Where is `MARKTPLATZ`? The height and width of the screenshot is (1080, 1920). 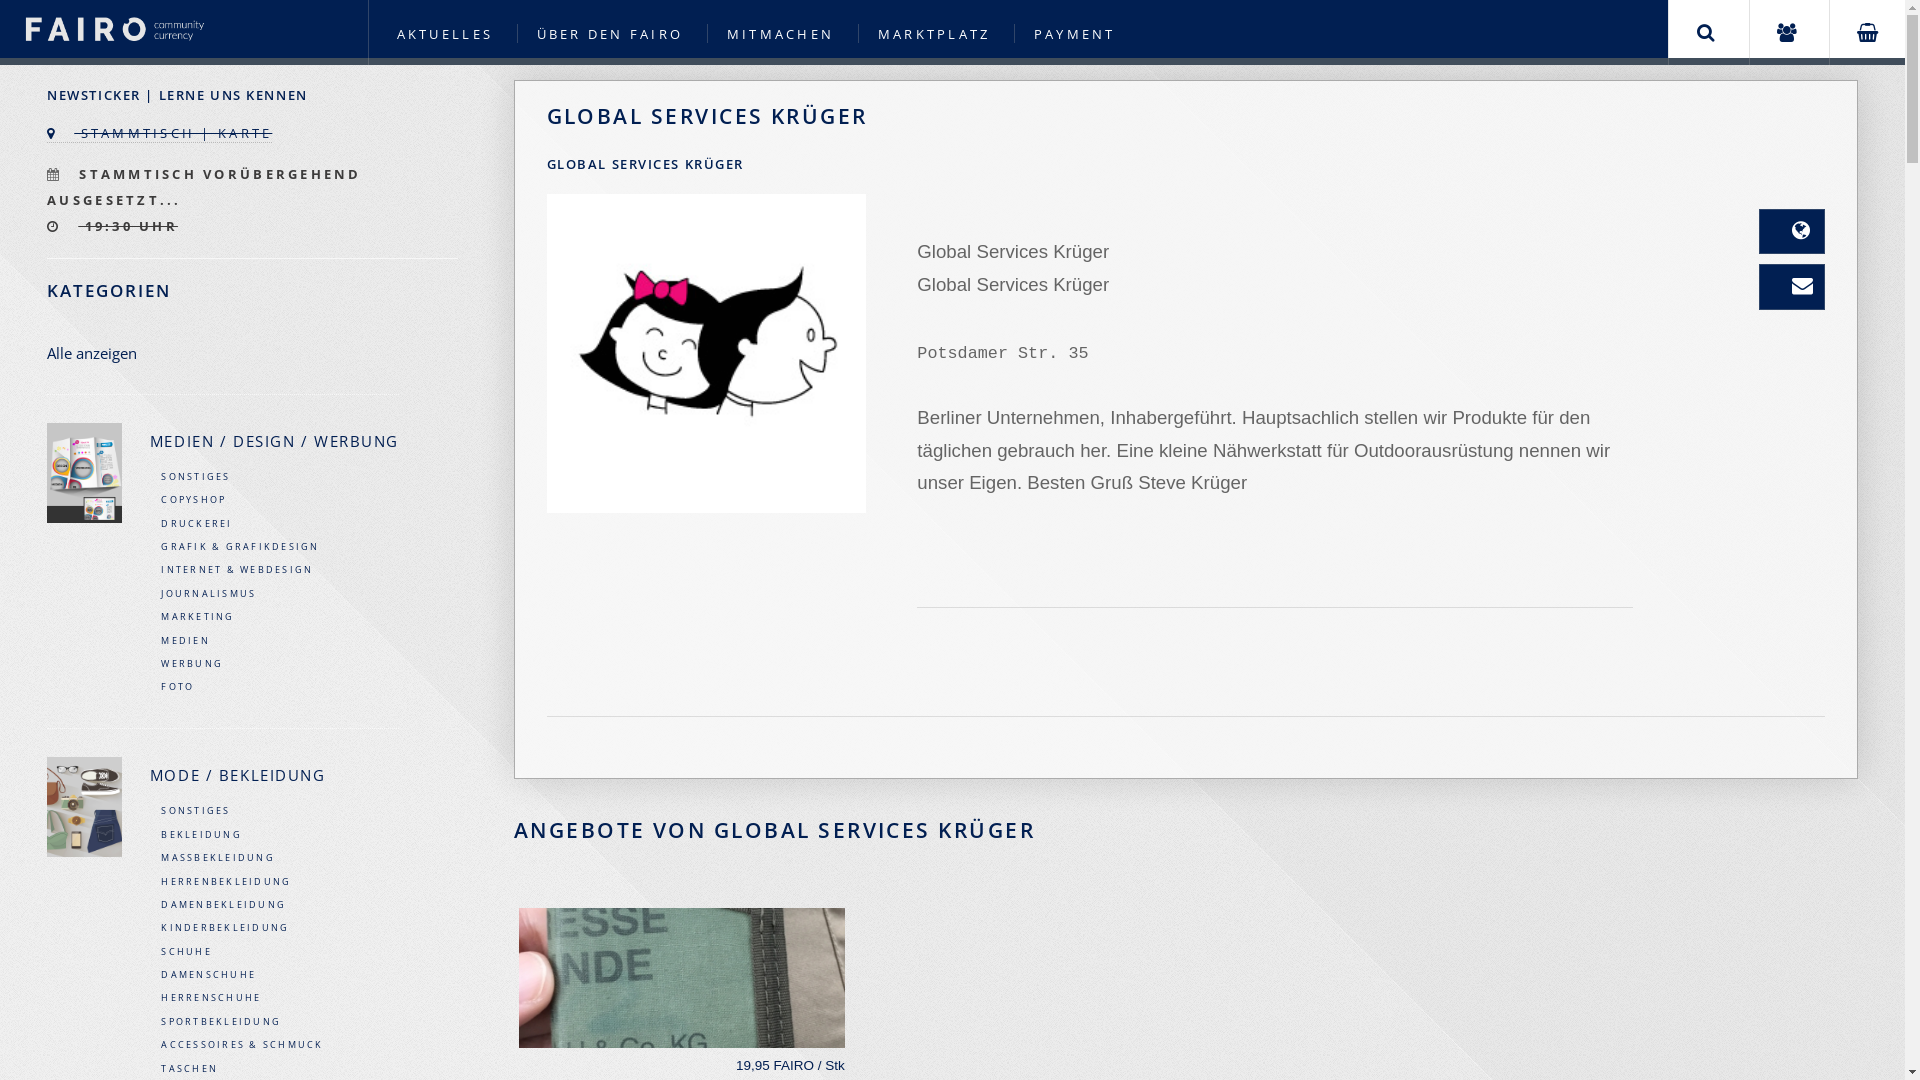
MARKTPLATZ is located at coordinates (934, 34).